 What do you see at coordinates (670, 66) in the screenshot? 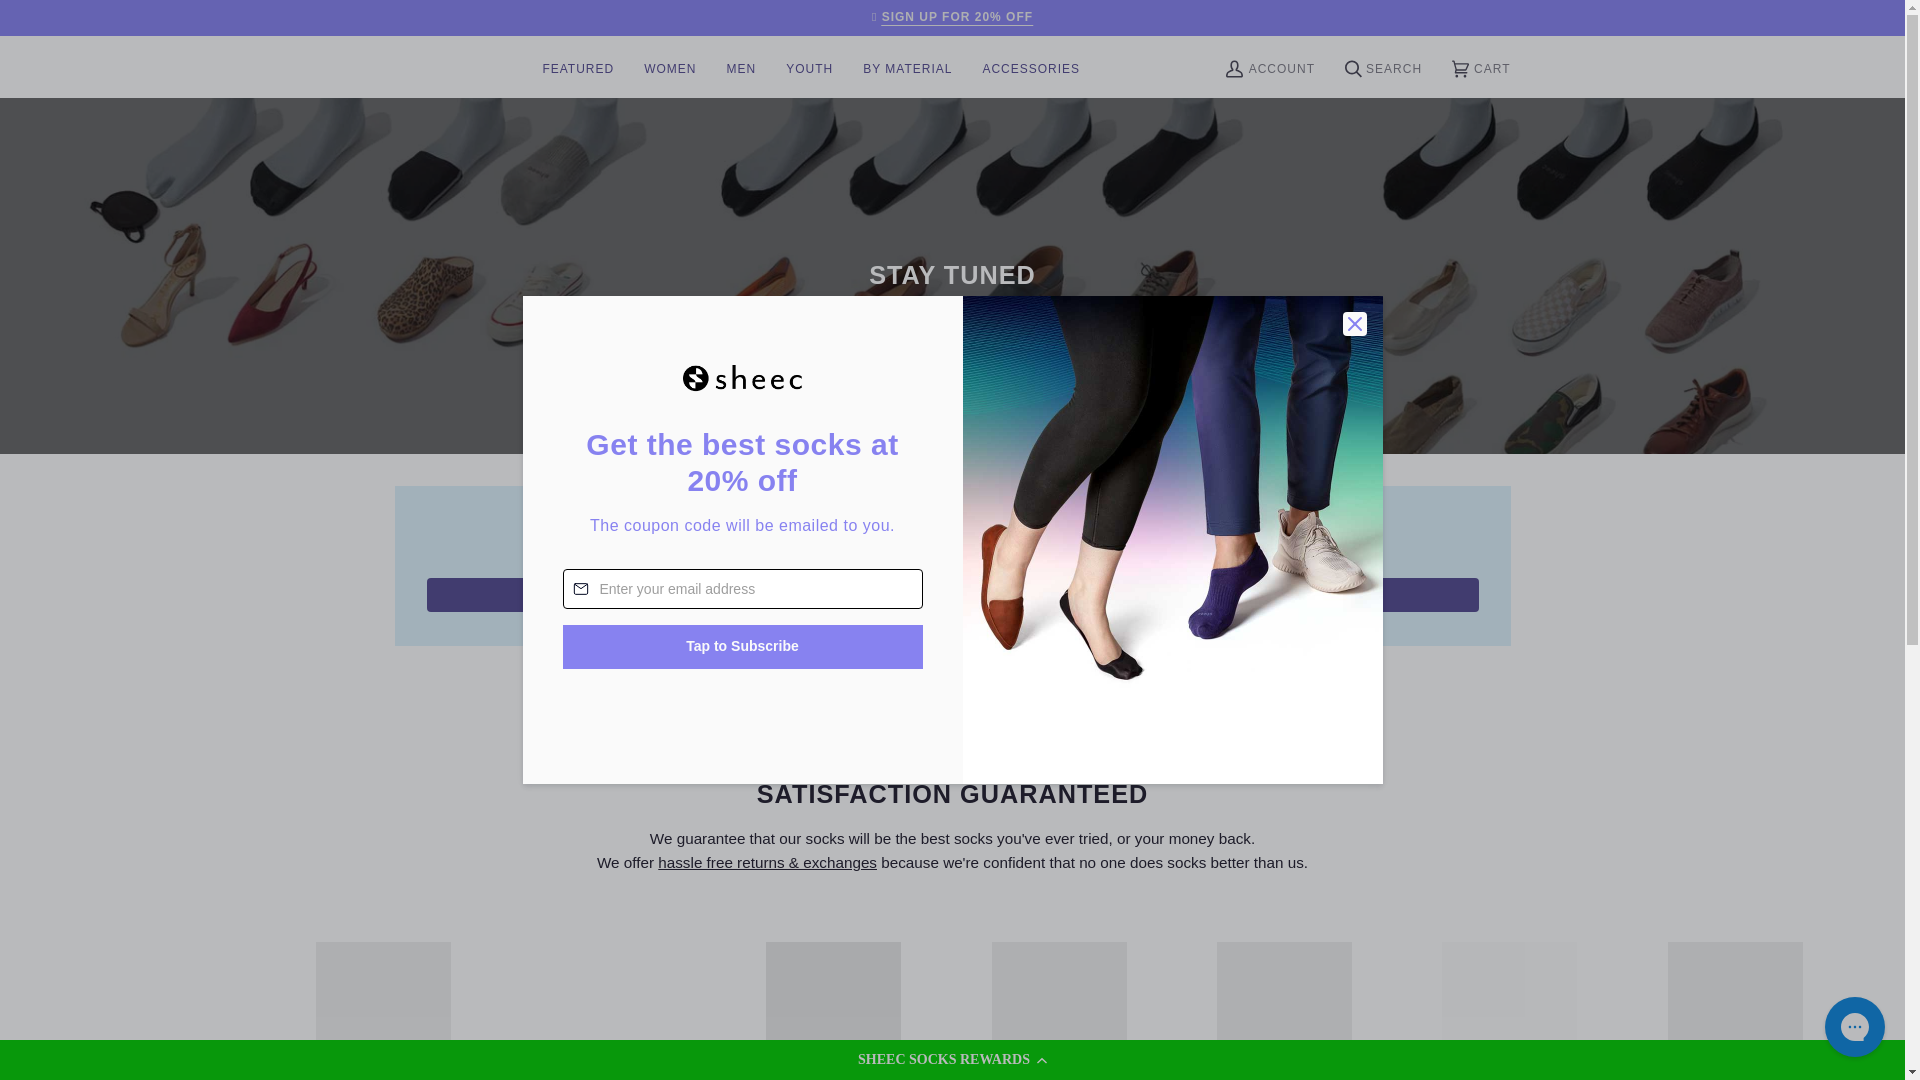
I see `WOMEN` at bounding box center [670, 66].